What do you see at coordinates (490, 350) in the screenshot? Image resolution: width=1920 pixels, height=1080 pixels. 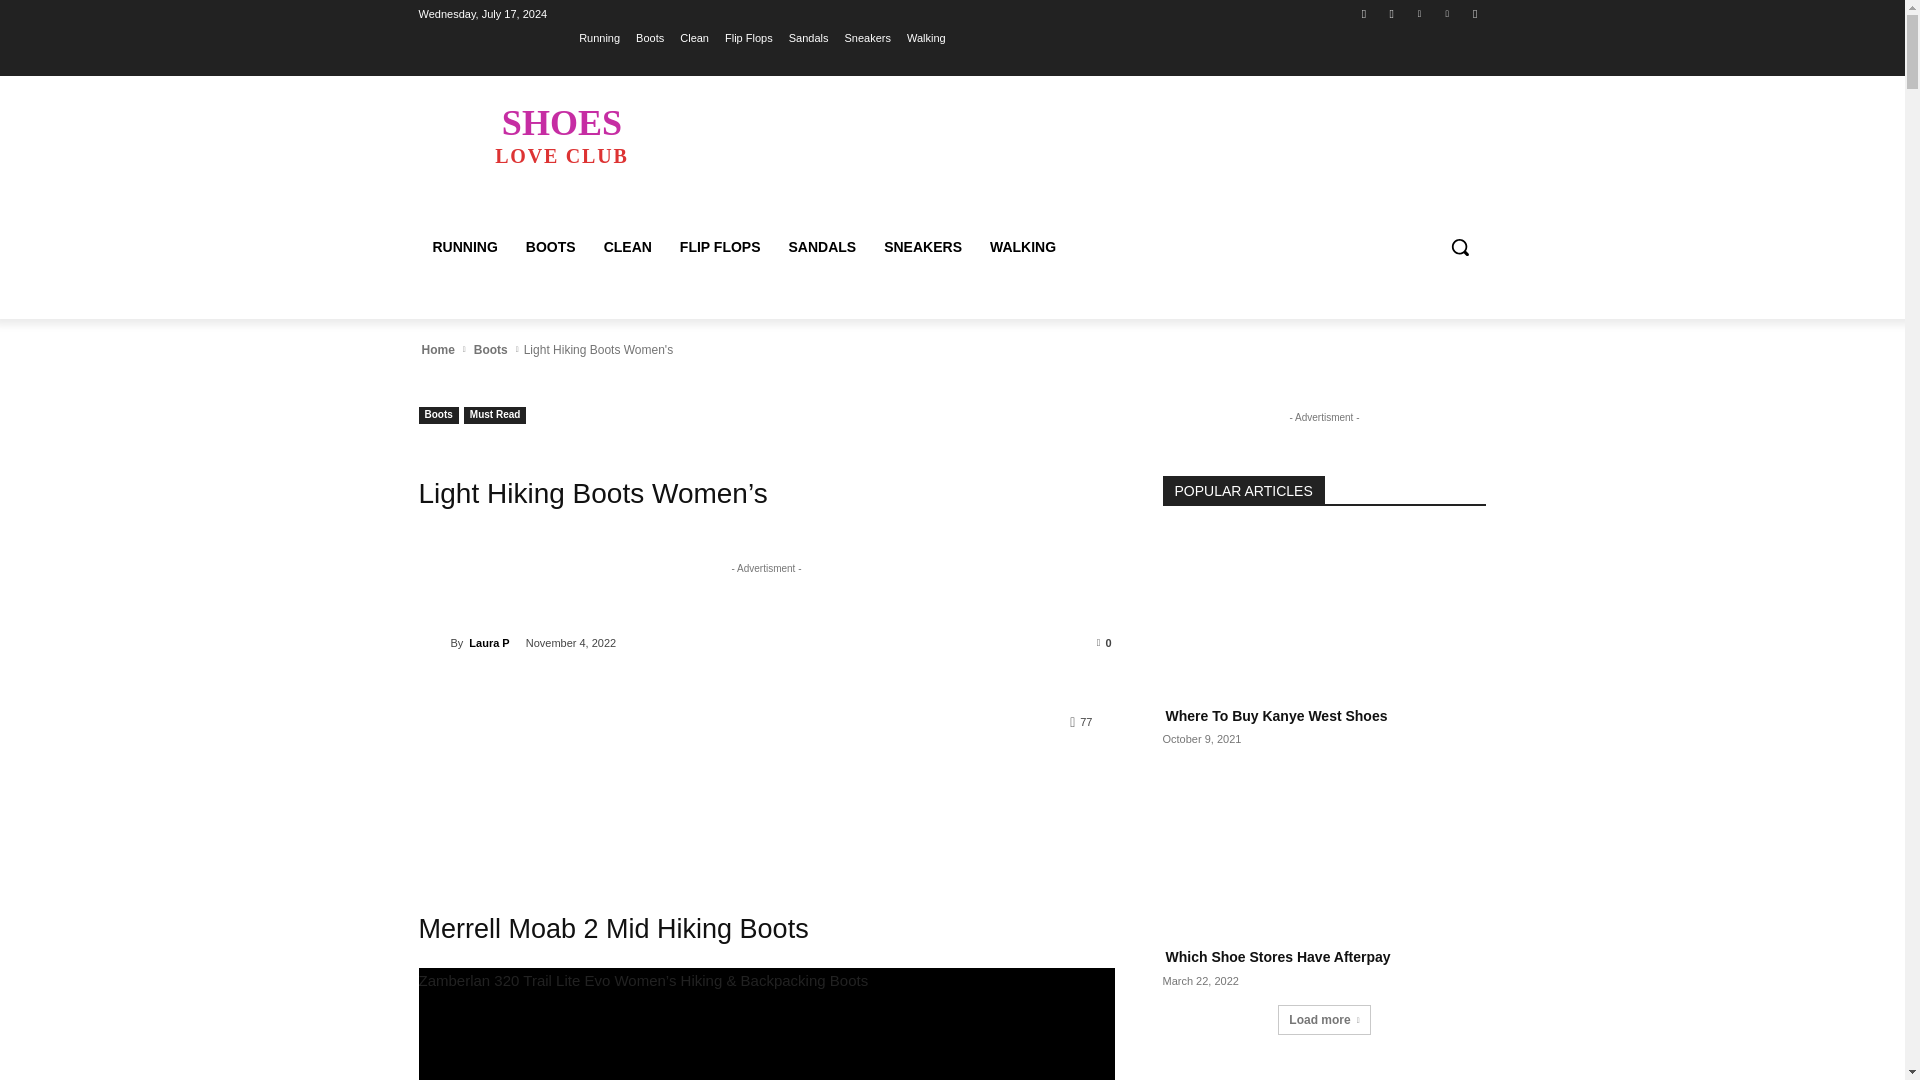 I see `Boots` at bounding box center [490, 350].